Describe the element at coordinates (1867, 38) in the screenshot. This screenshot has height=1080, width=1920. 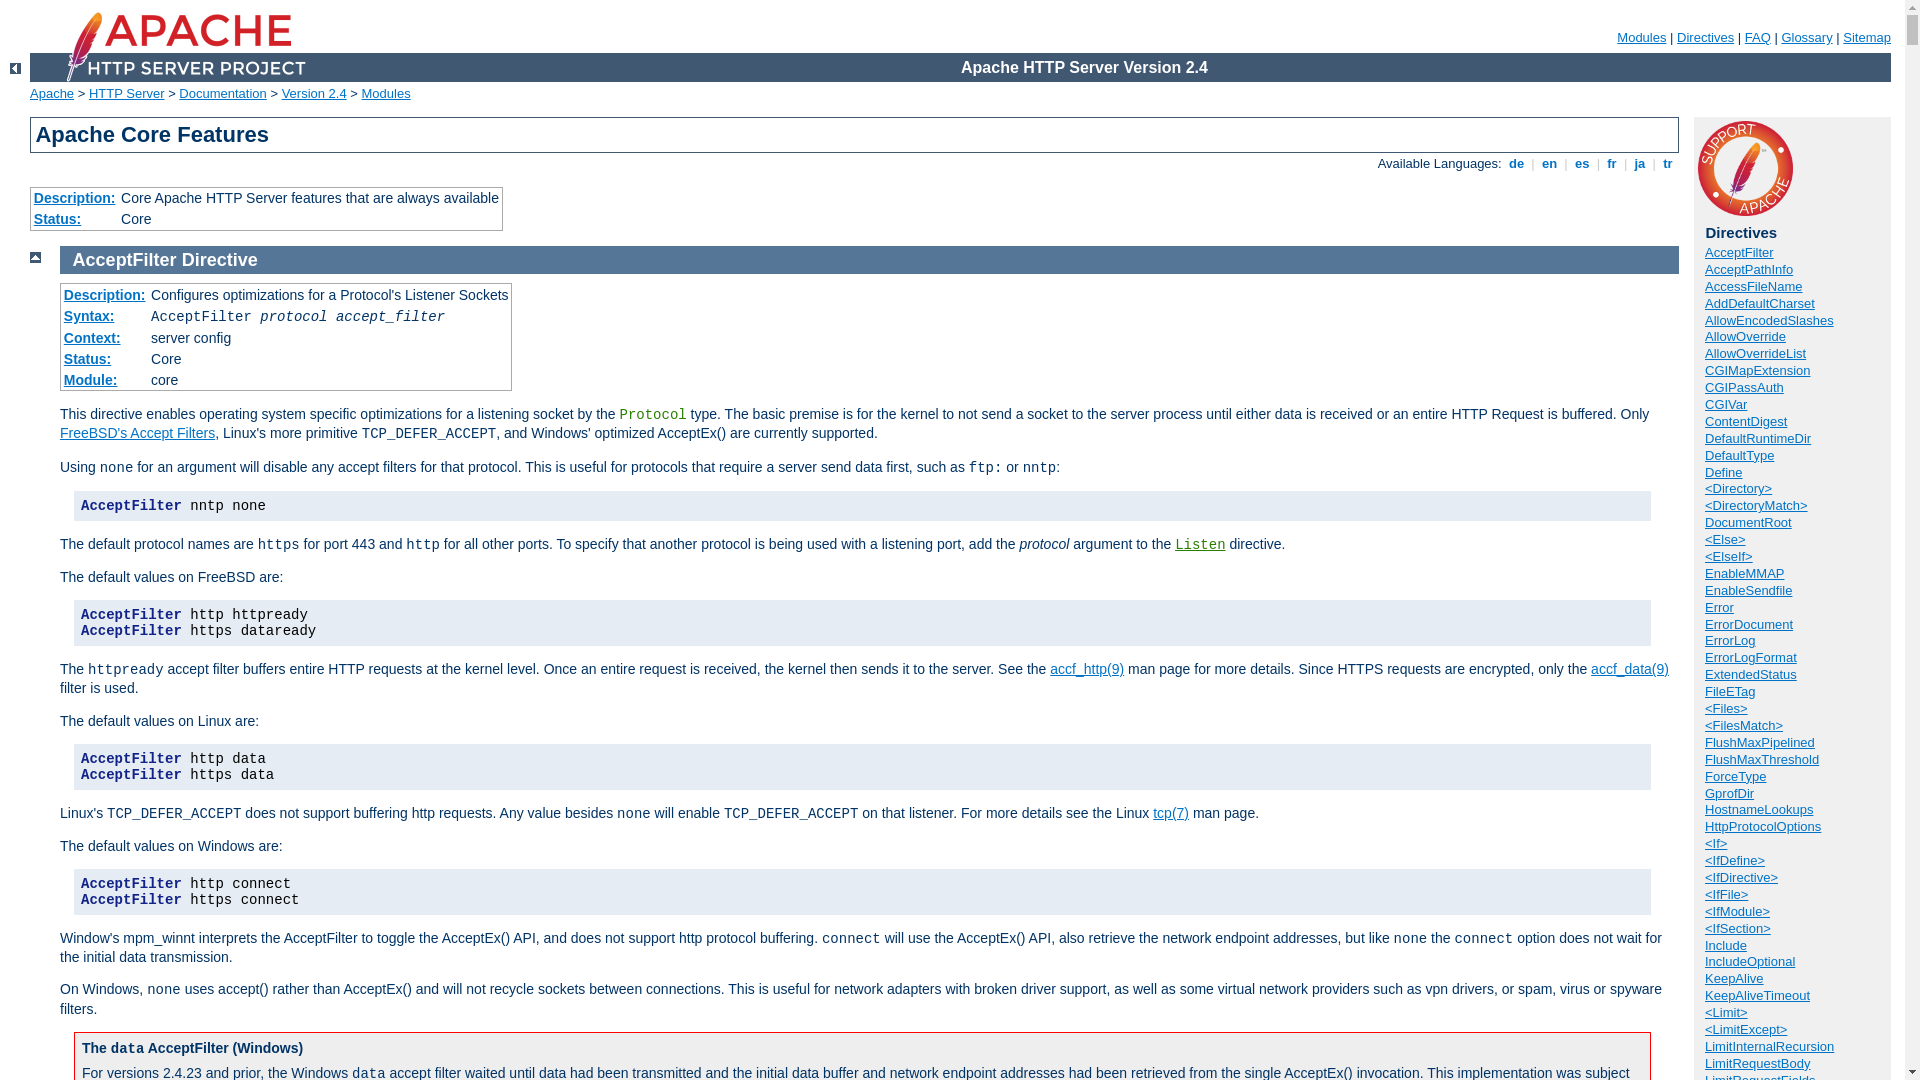
I see `Sitemap` at that location.